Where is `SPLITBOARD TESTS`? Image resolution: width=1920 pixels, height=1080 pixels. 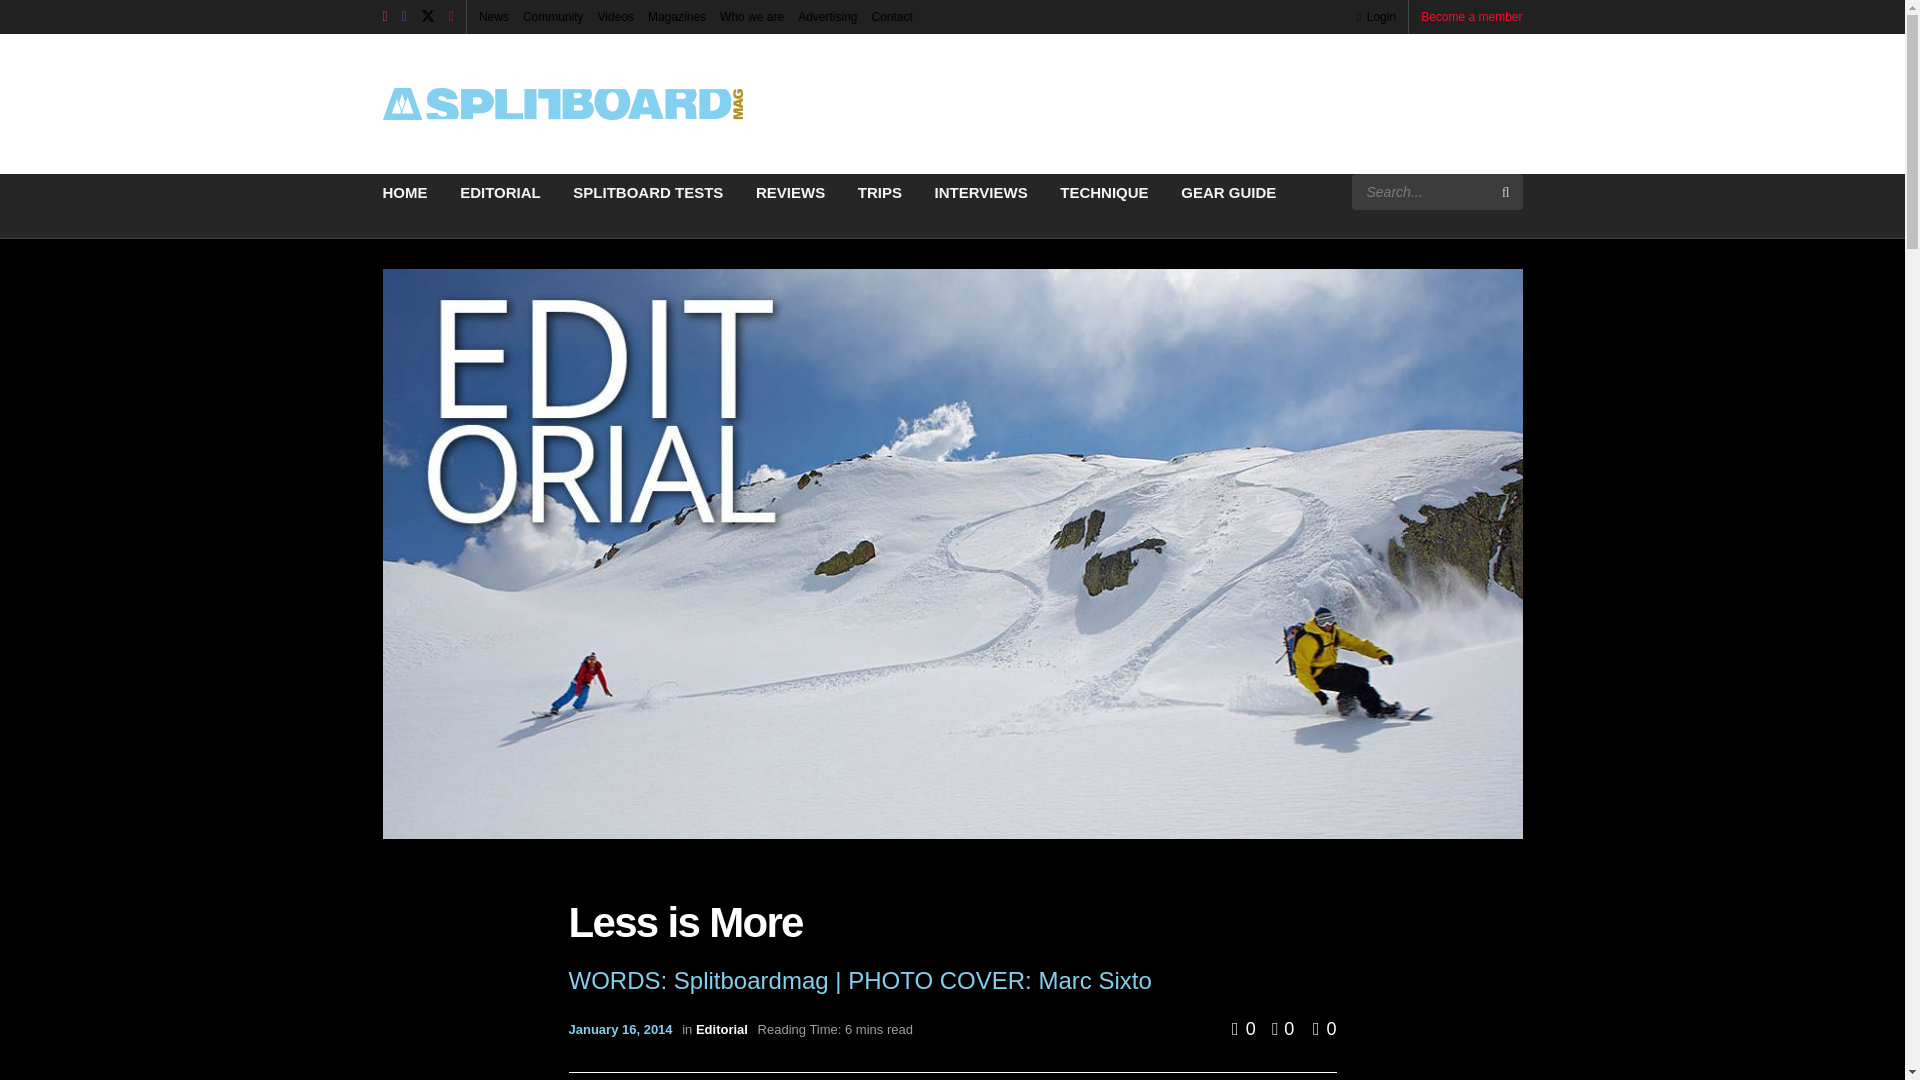
SPLITBOARD TESTS is located at coordinates (648, 192).